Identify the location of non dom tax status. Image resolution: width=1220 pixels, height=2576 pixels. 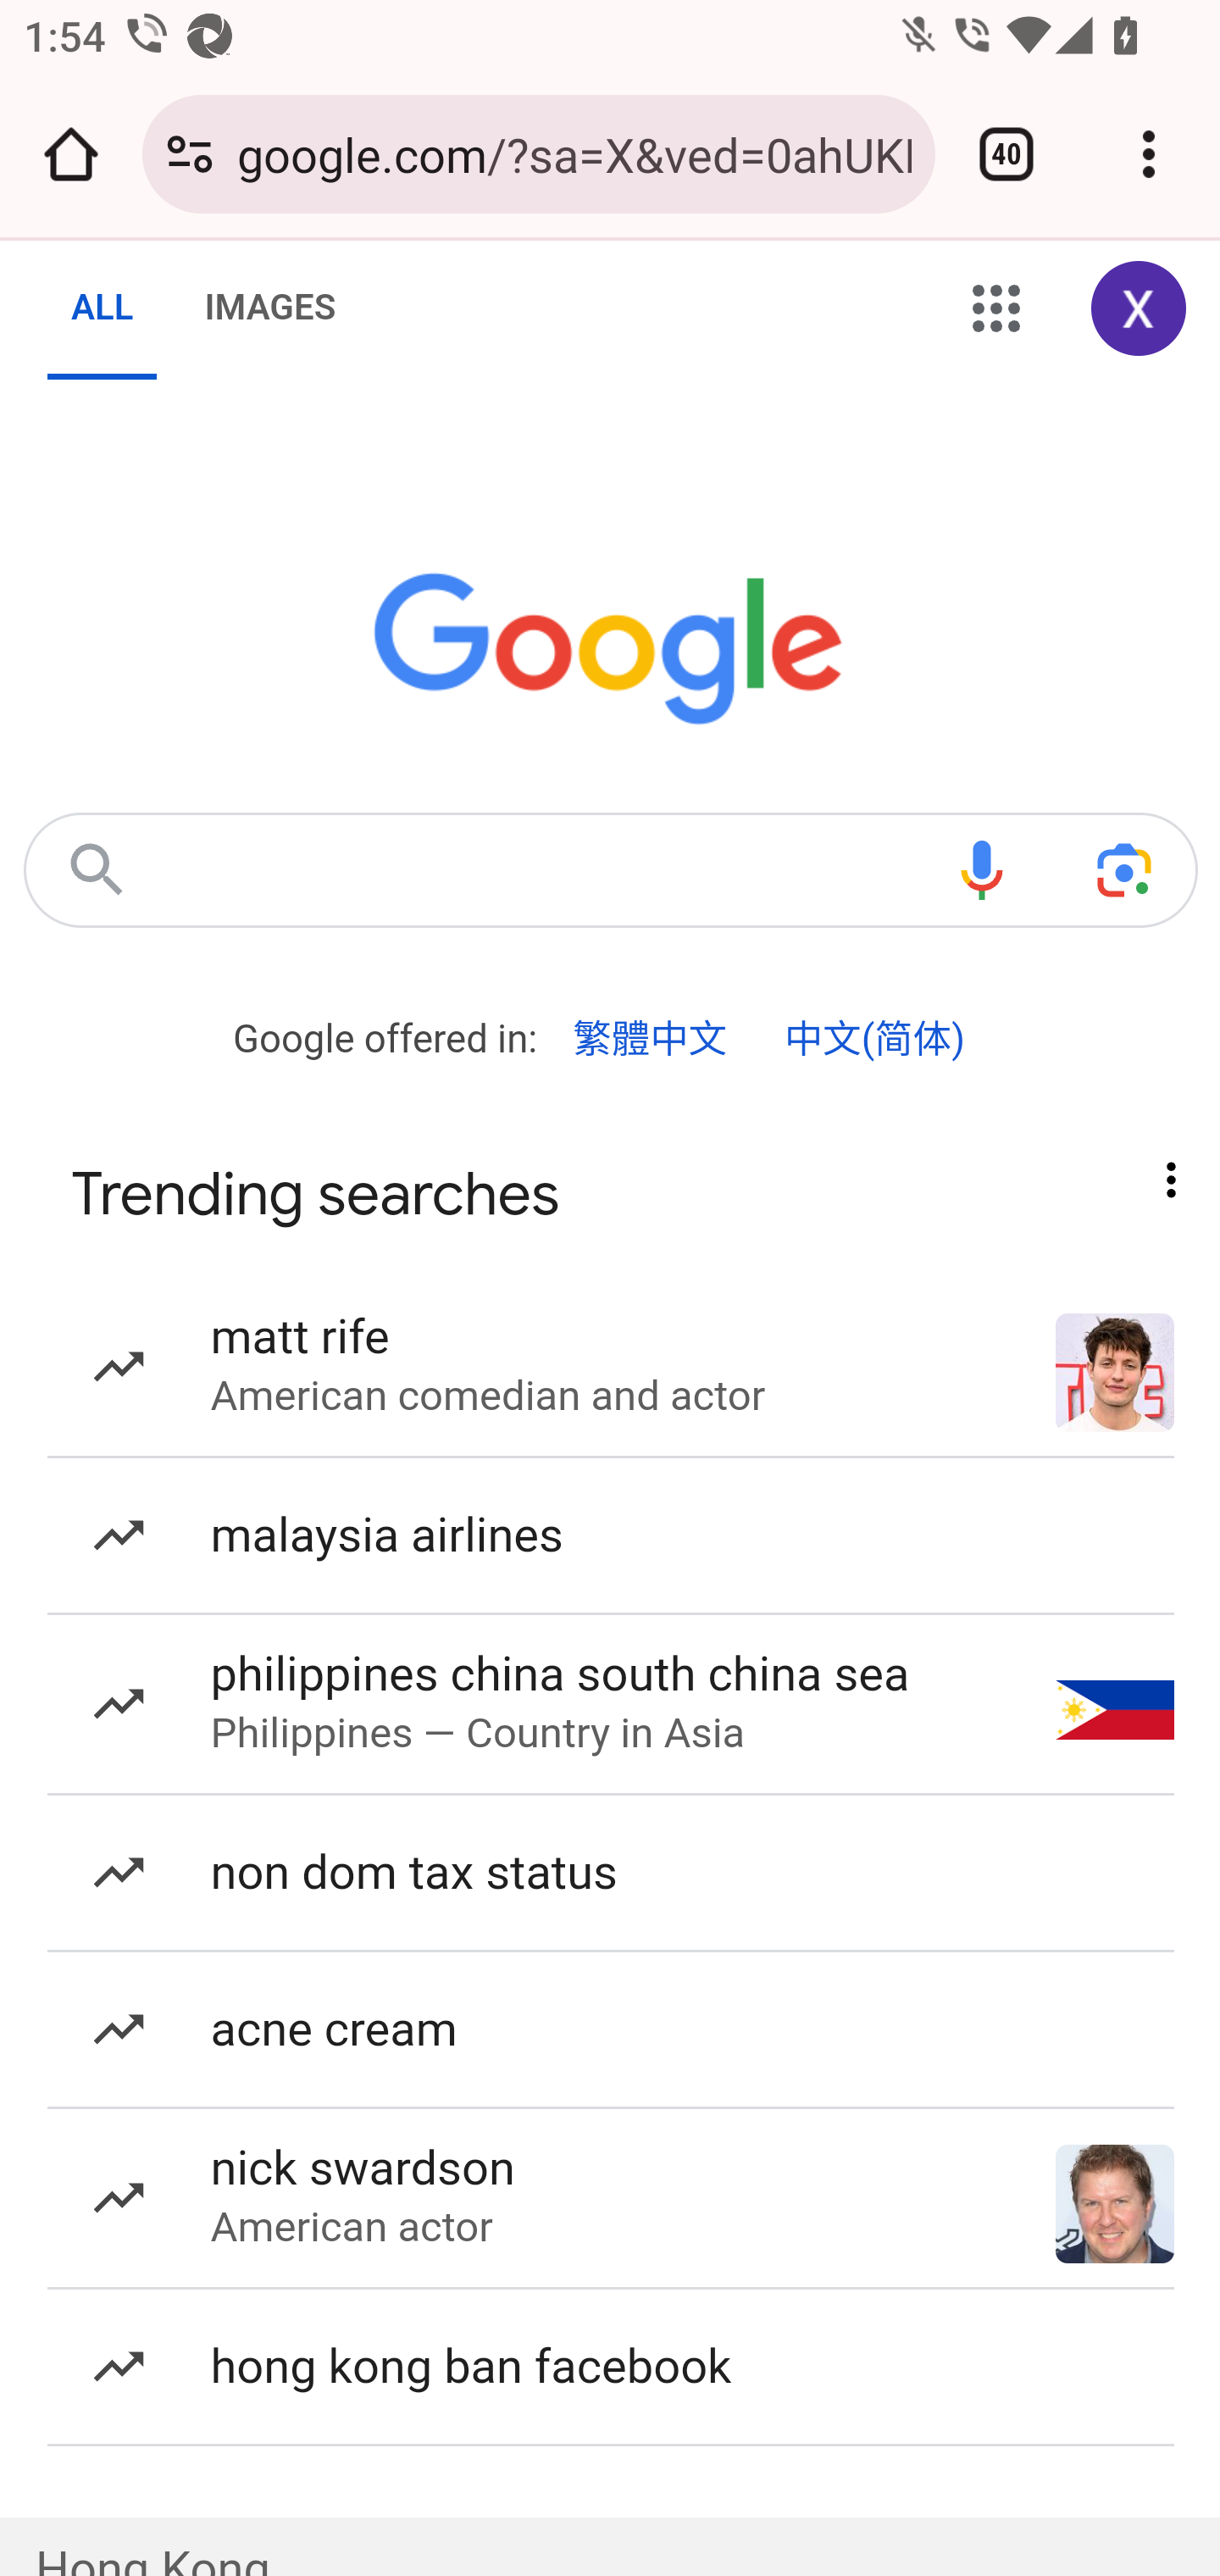
(612, 1874).